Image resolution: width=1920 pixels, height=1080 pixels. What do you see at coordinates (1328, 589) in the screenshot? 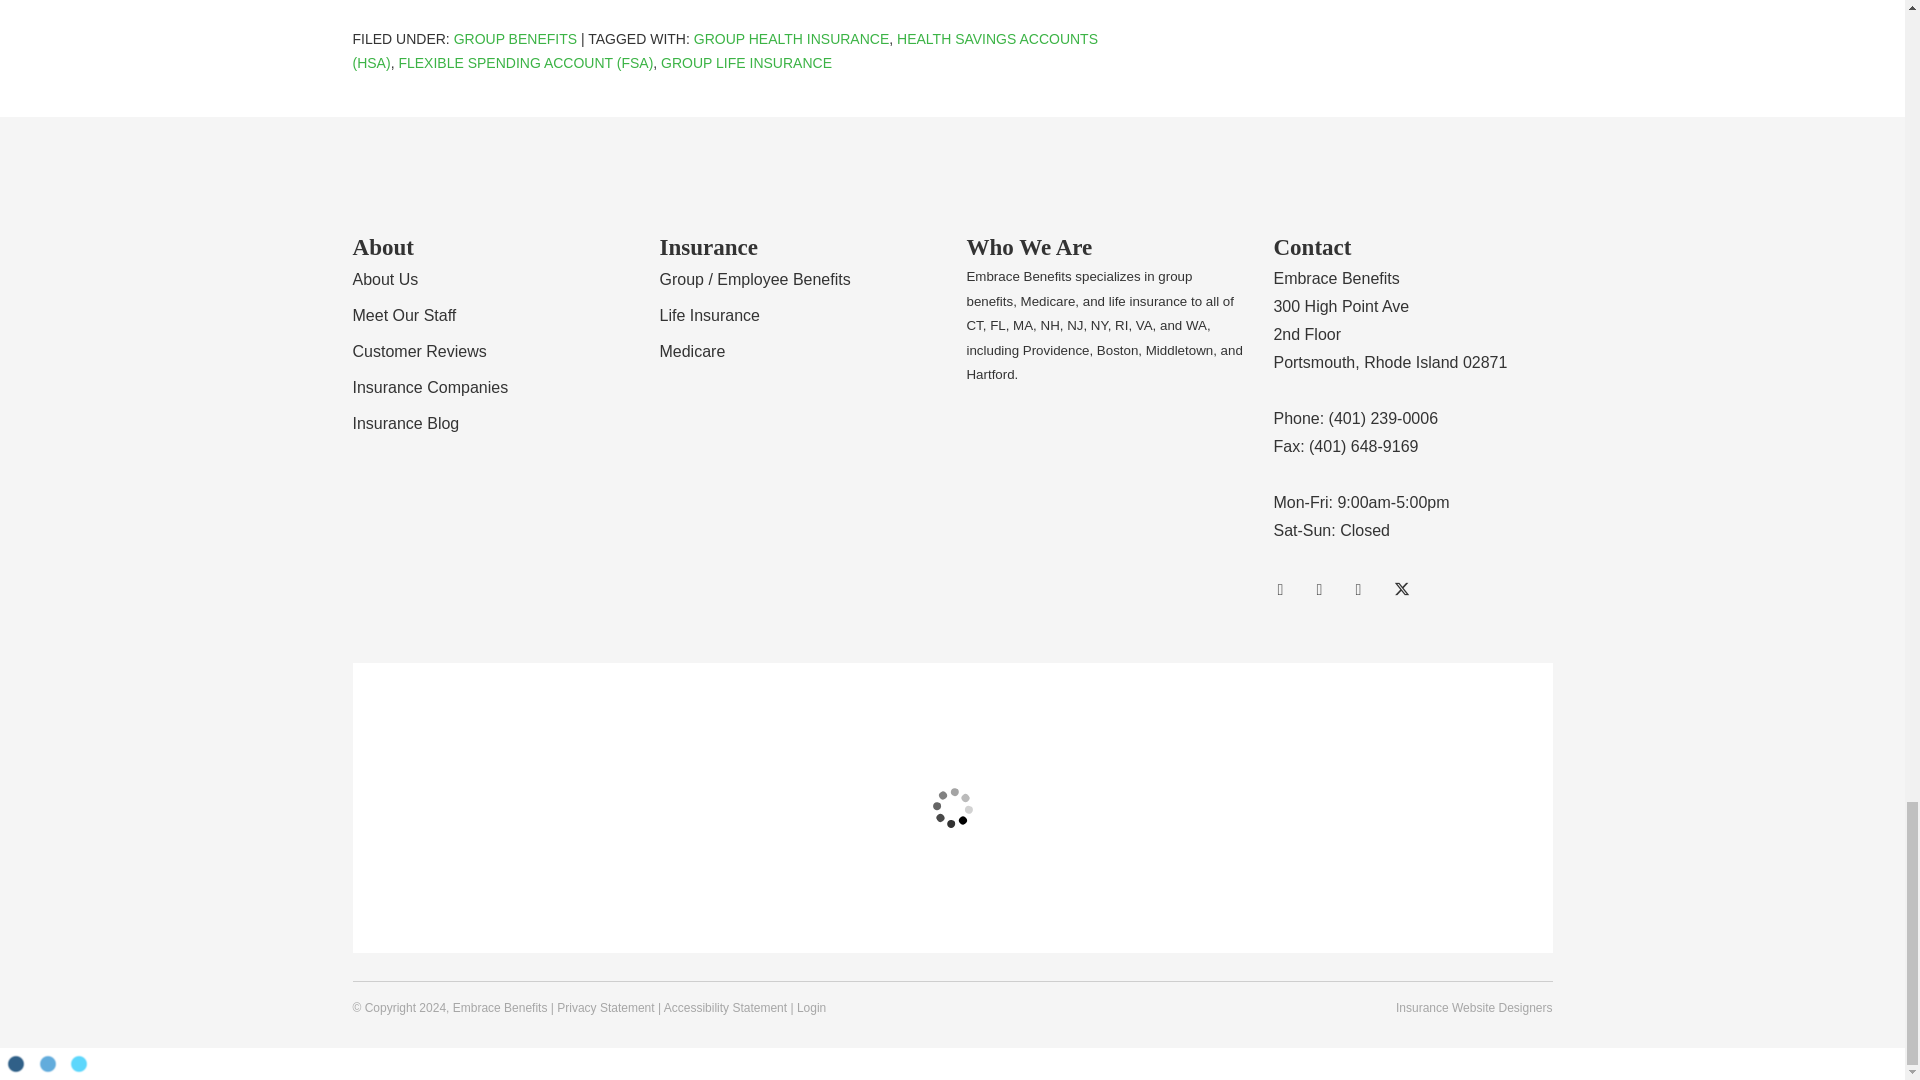
I see `Yelp` at bounding box center [1328, 589].